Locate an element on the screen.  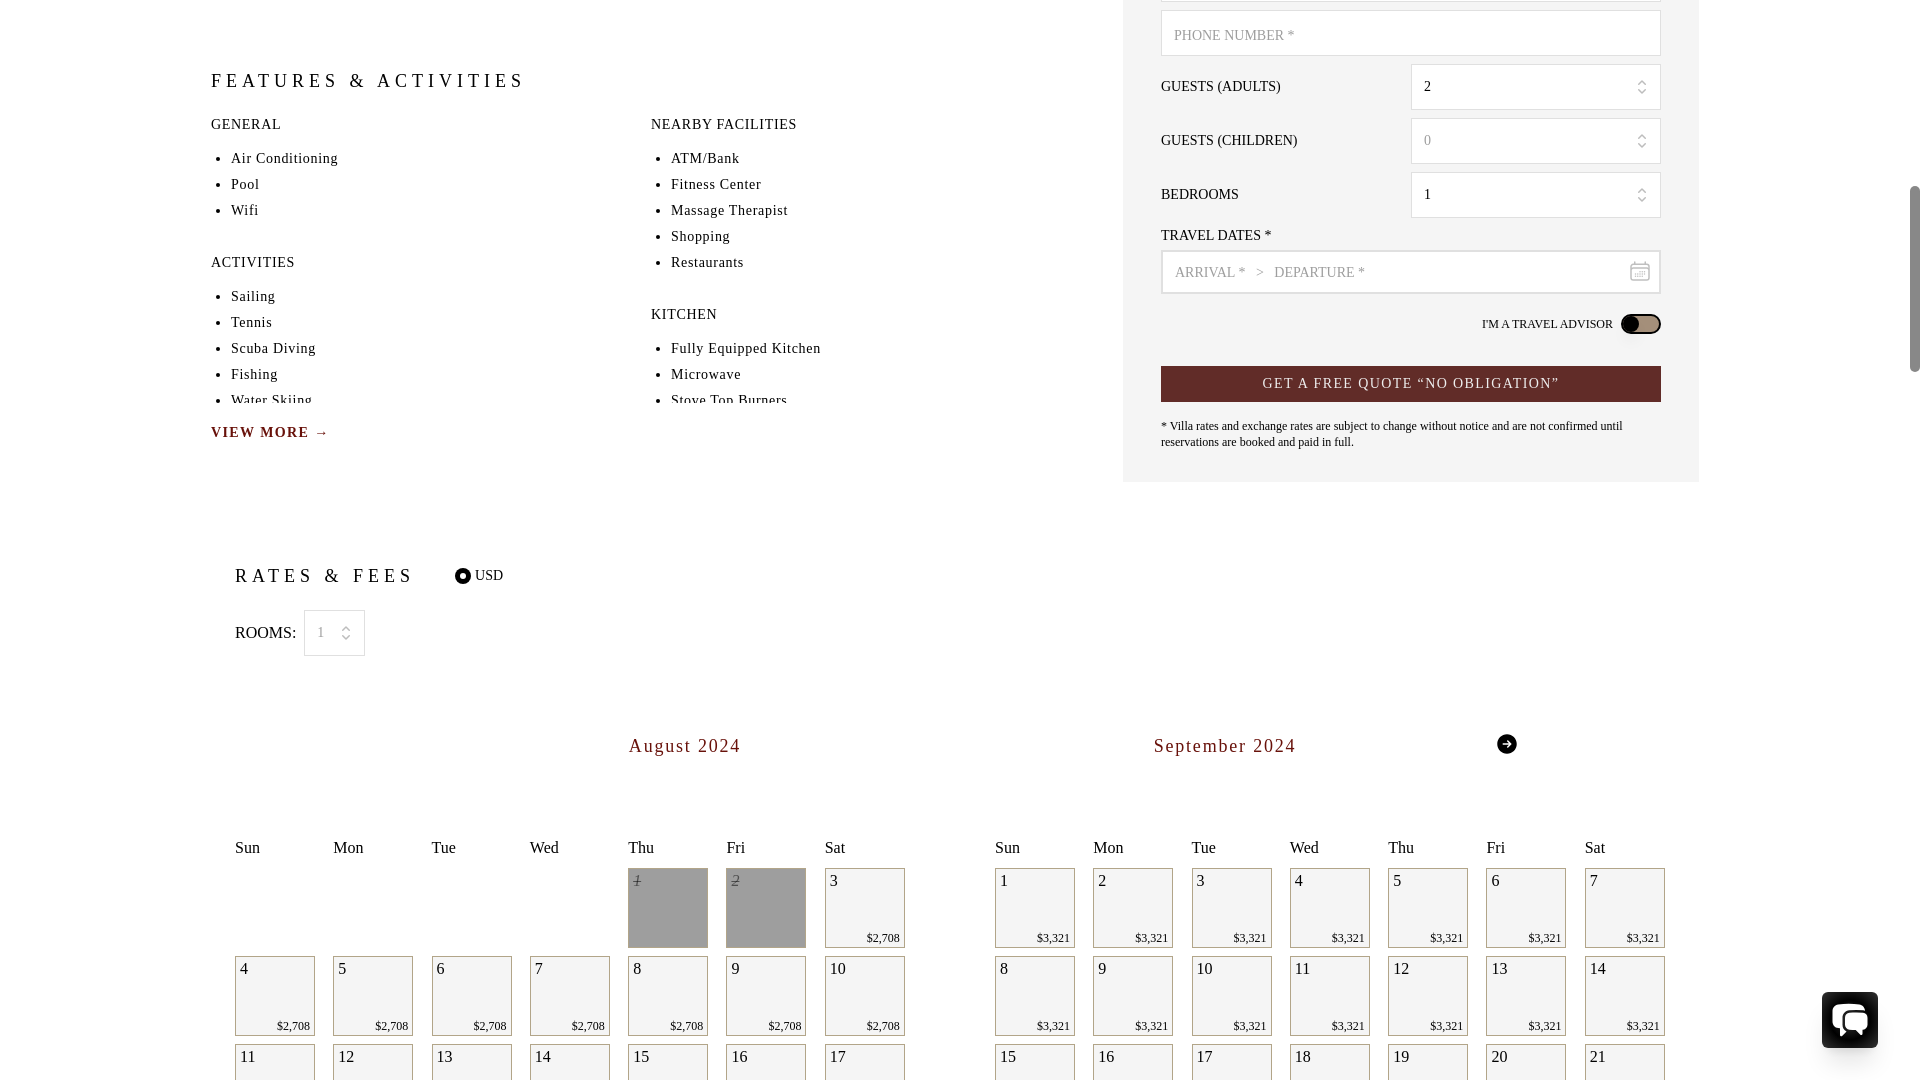
on is located at coordinates (462, 576).